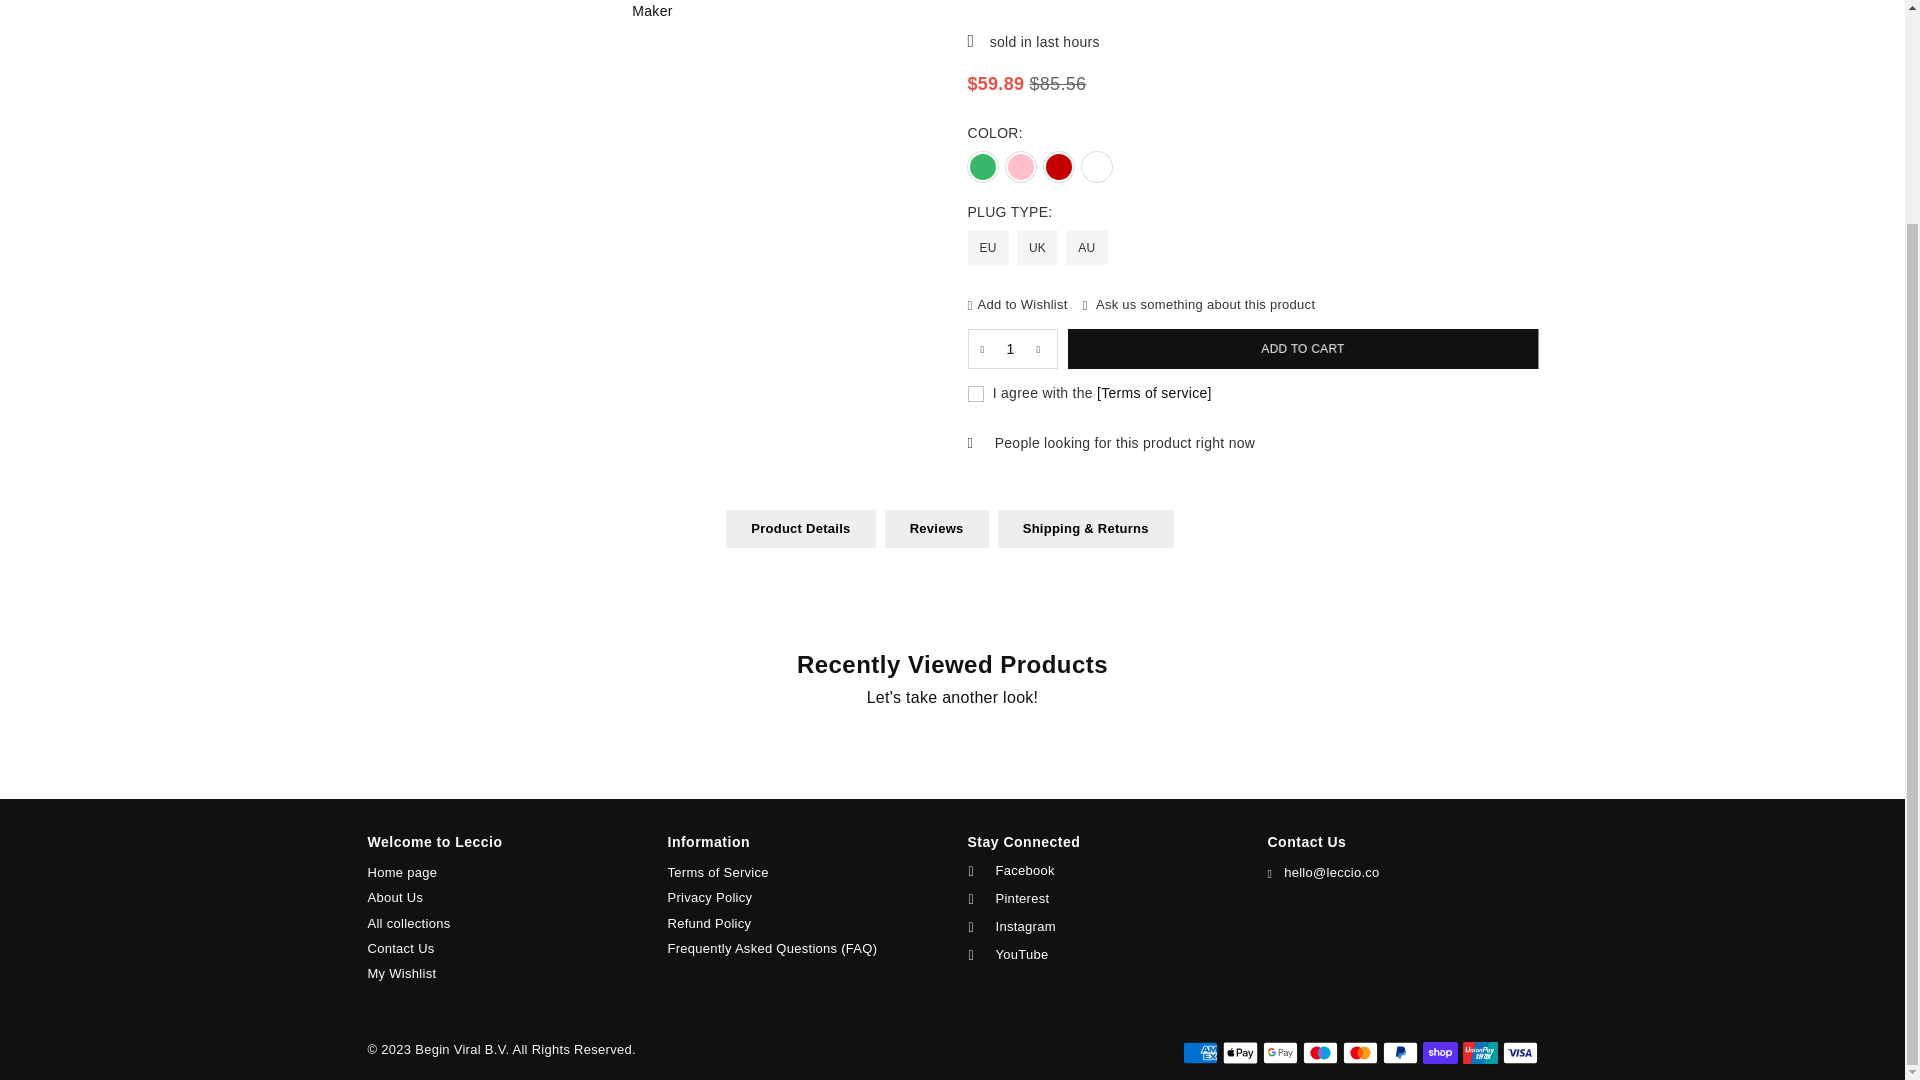 The image size is (1920, 1080). Describe the element at coordinates (1519, 1052) in the screenshot. I see `Visa` at that location.